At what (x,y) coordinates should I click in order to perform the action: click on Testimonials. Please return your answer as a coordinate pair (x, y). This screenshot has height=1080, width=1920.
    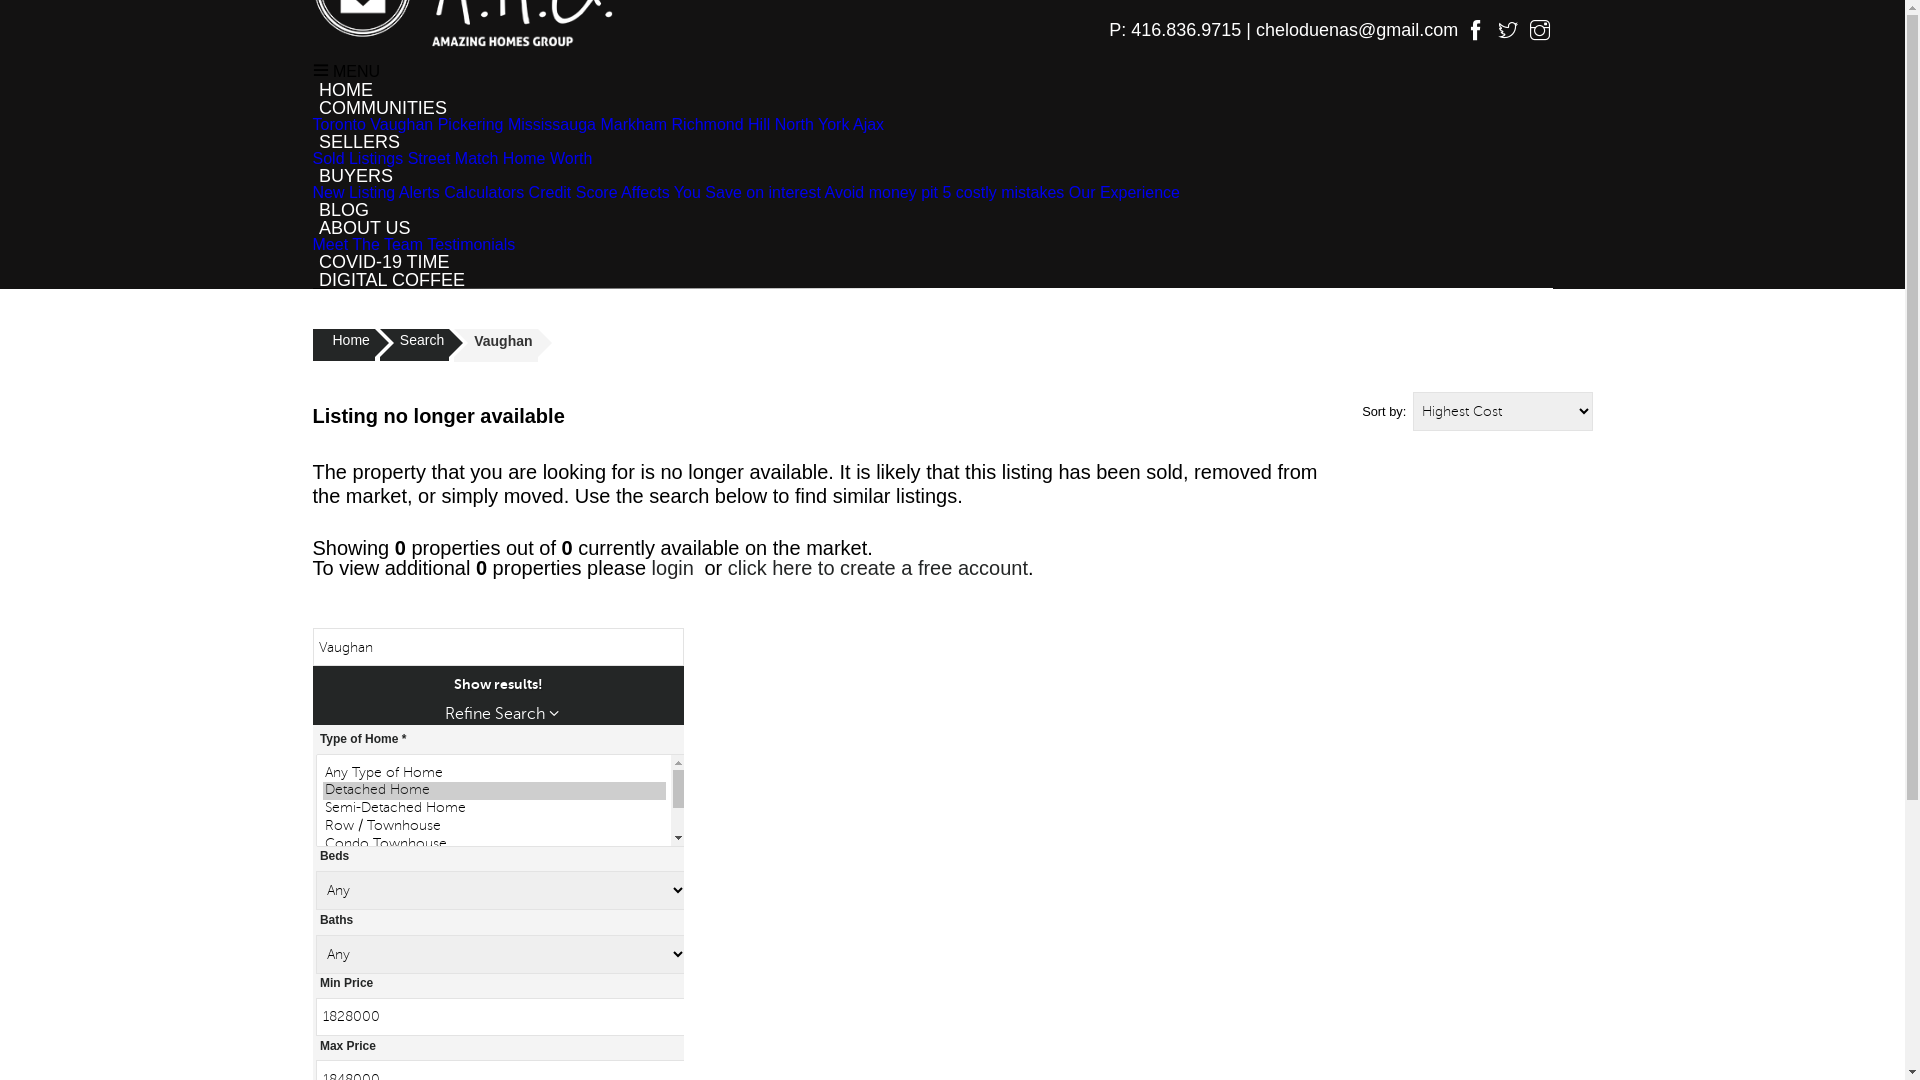
    Looking at the image, I should click on (471, 244).